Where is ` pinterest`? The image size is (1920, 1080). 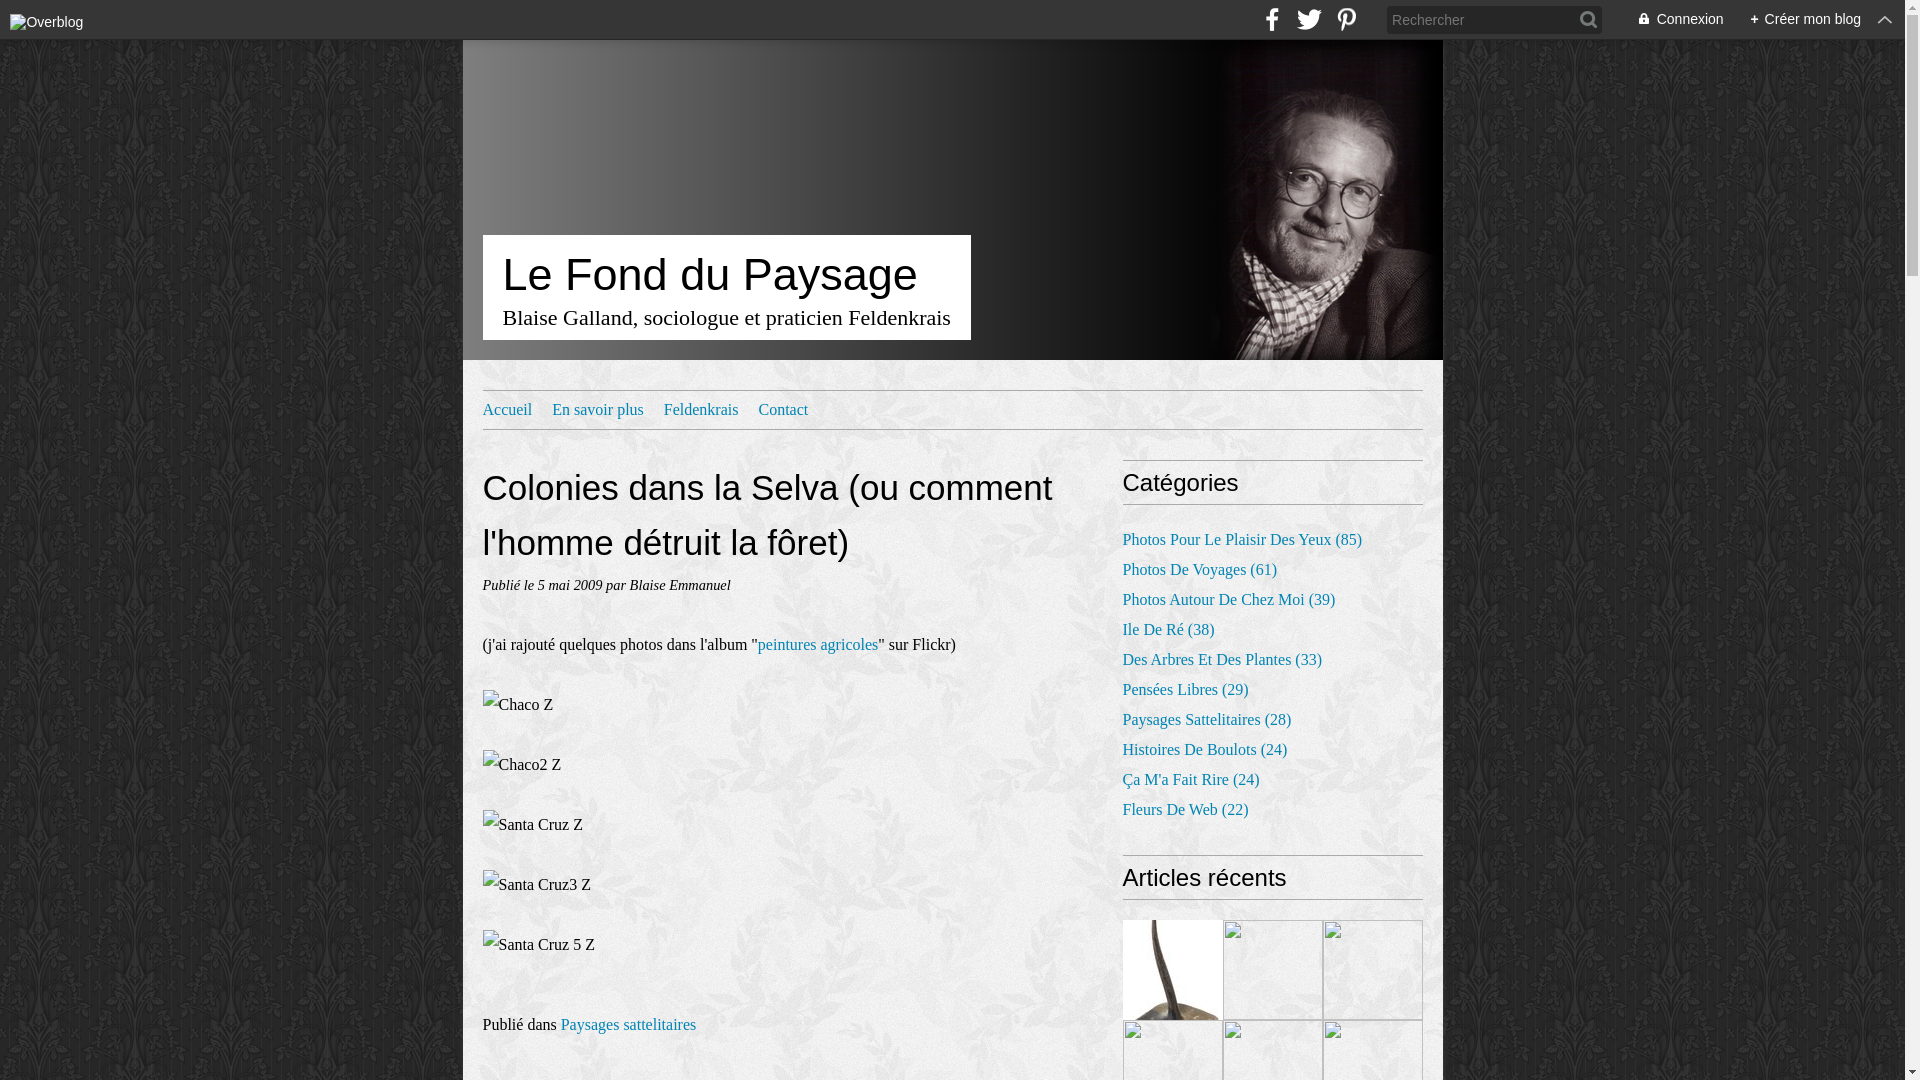
 pinterest is located at coordinates (1346, 20).